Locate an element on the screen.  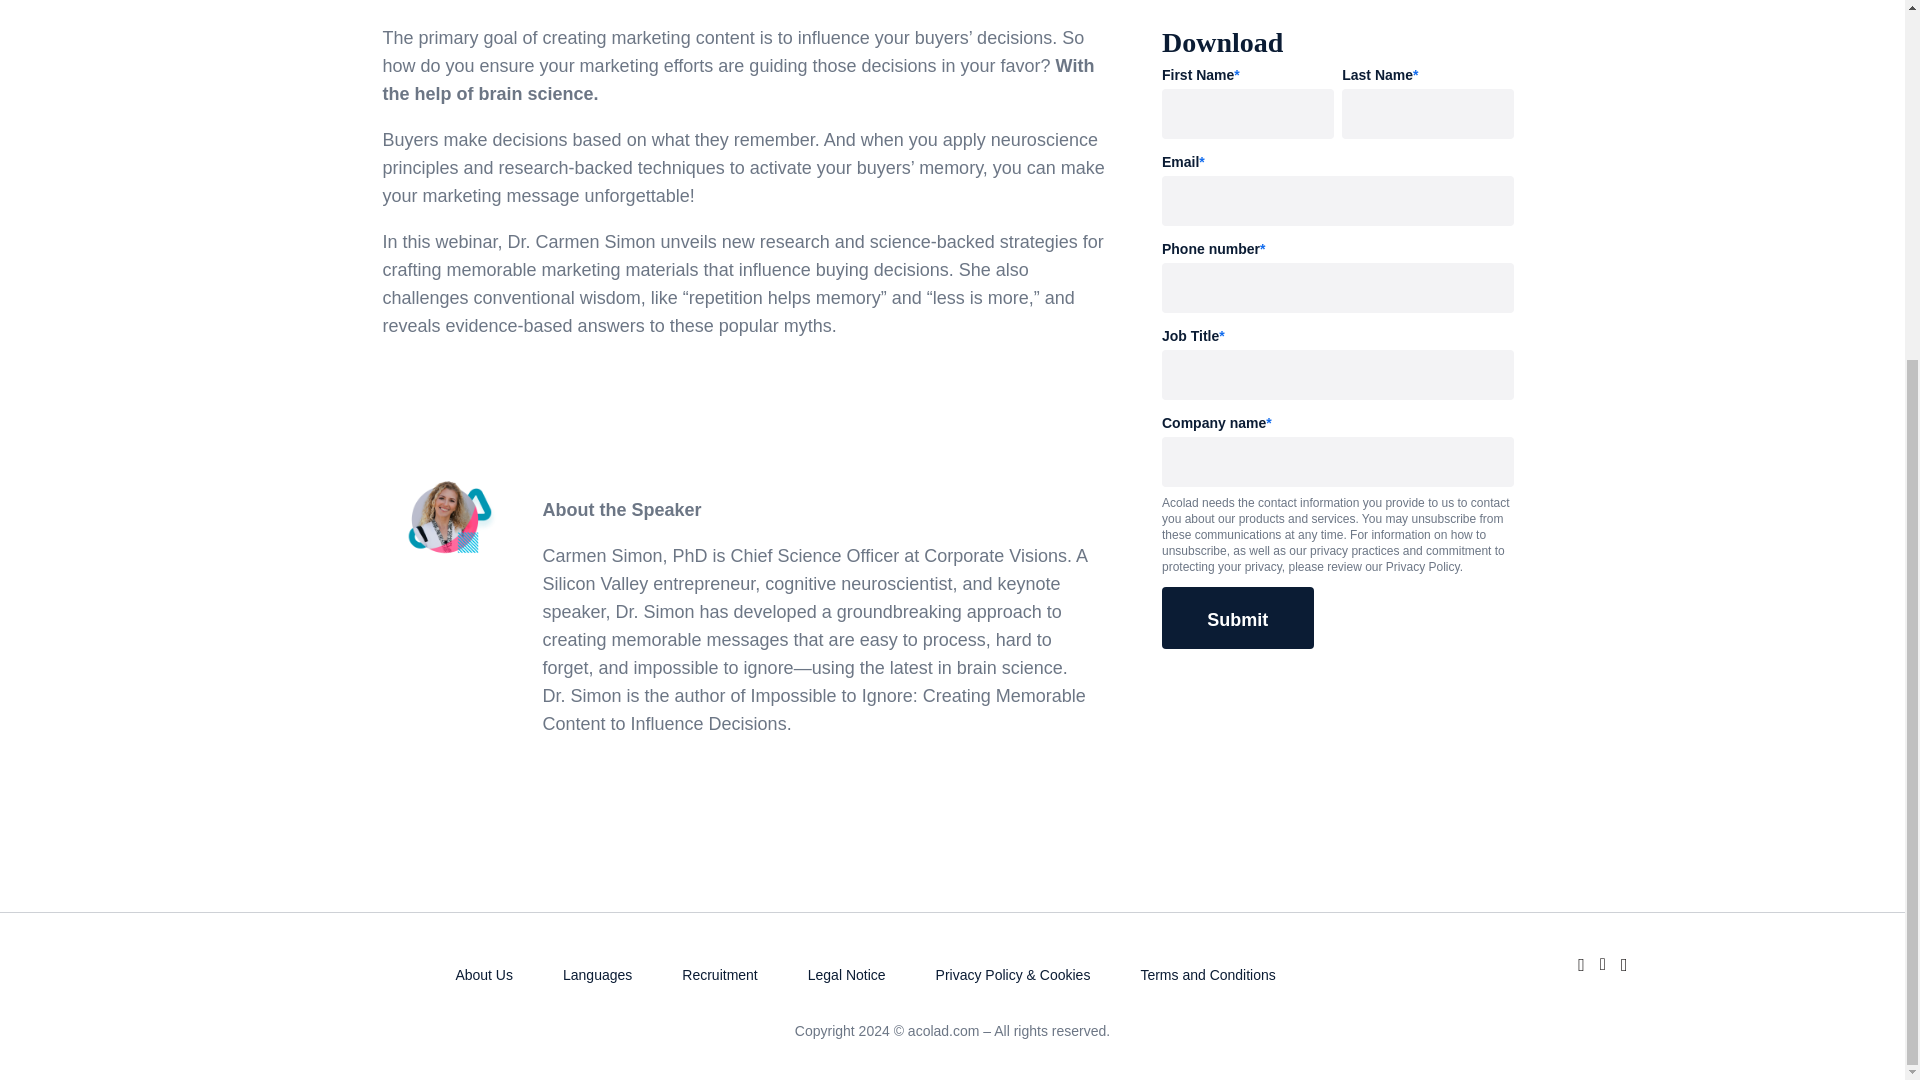
Legal Notice is located at coordinates (846, 974).